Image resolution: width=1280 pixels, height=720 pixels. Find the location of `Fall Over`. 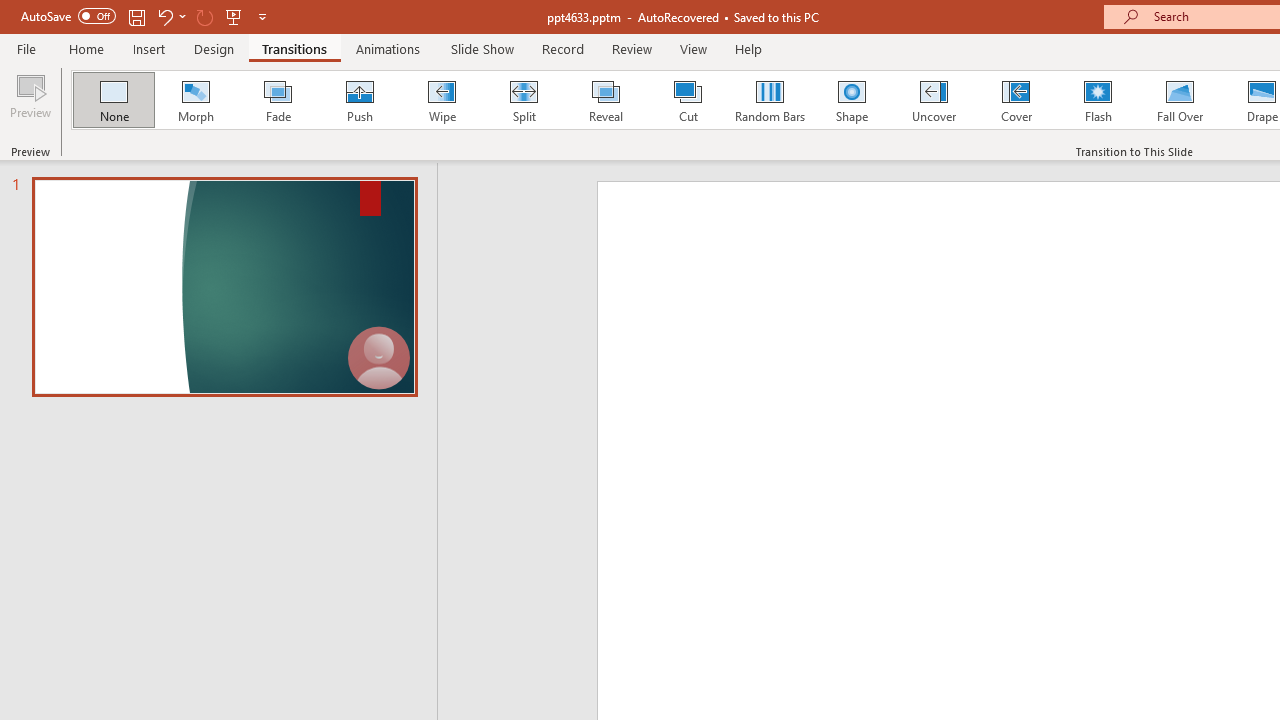

Fall Over is located at coordinates (1180, 100).